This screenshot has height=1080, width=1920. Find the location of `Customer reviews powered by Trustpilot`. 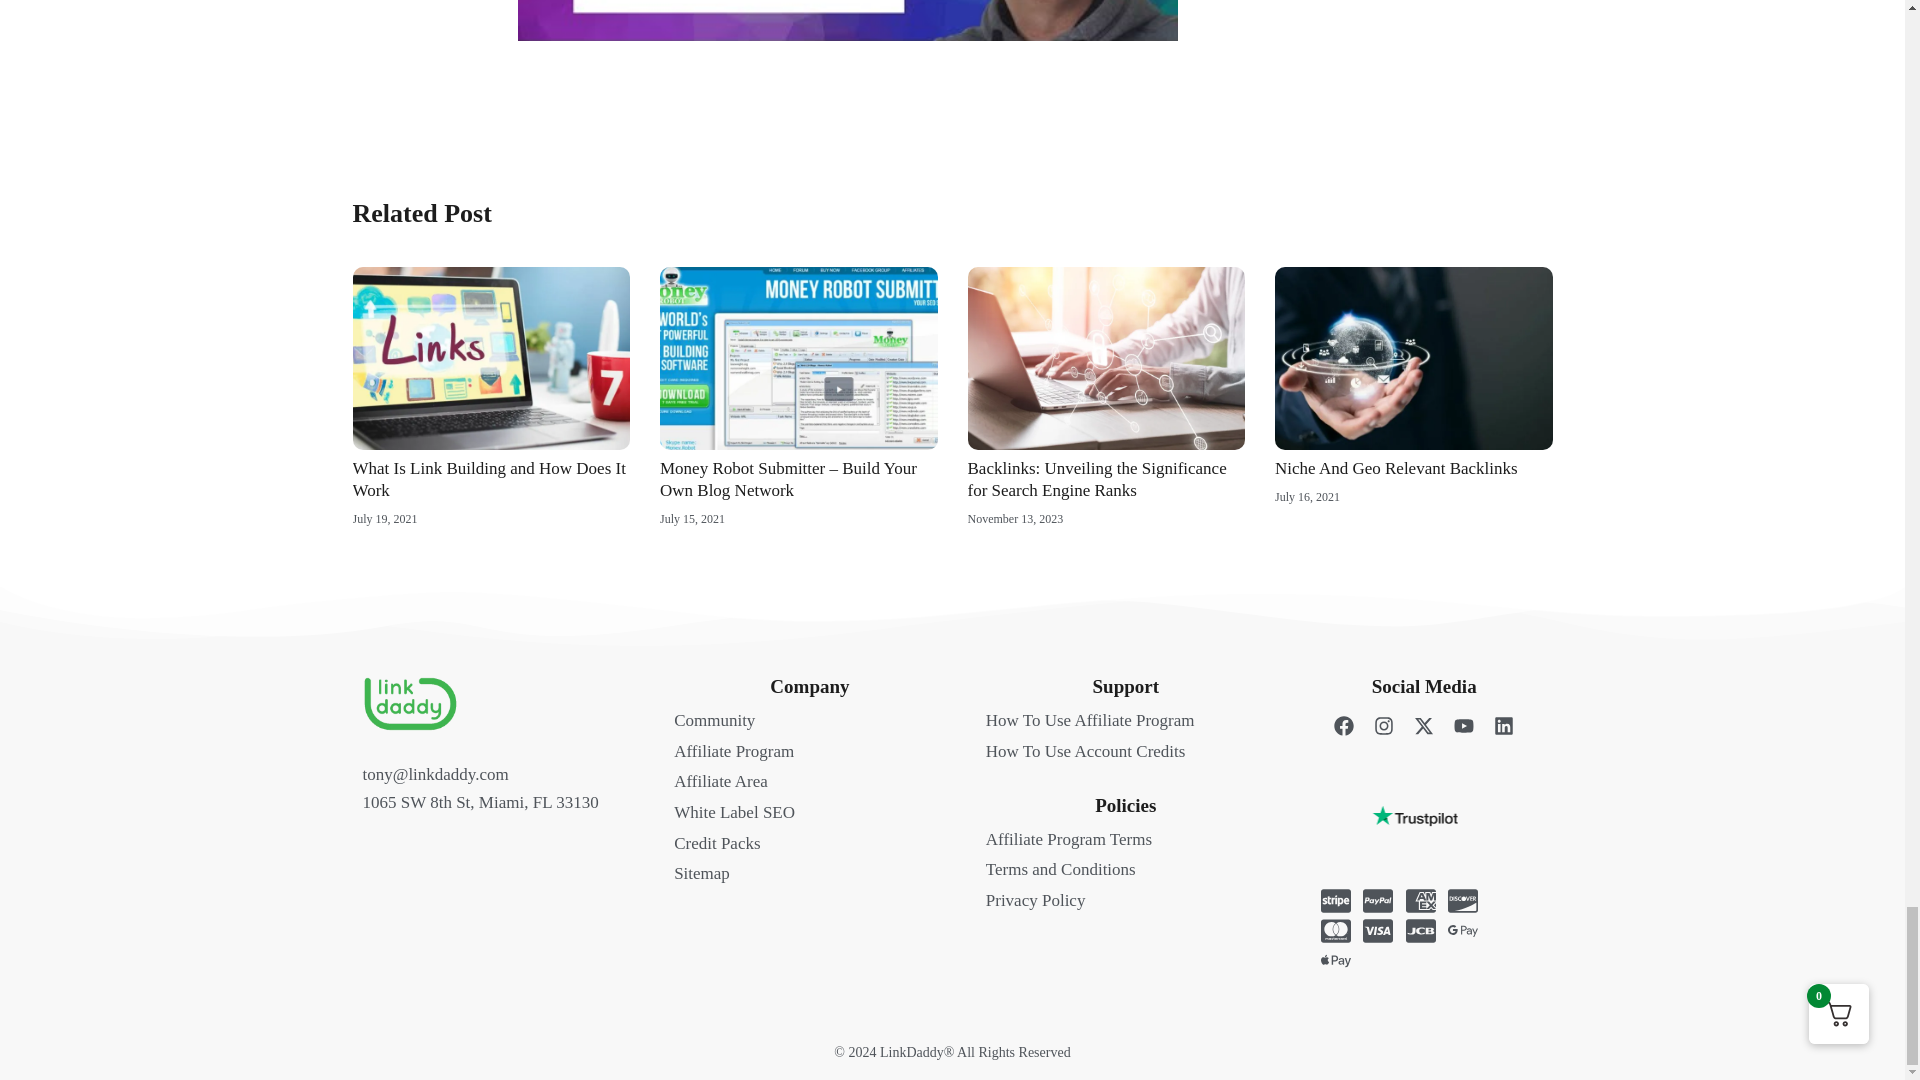

Customer reviews powered by Trustpilot is located at coordinates (1434, 827).